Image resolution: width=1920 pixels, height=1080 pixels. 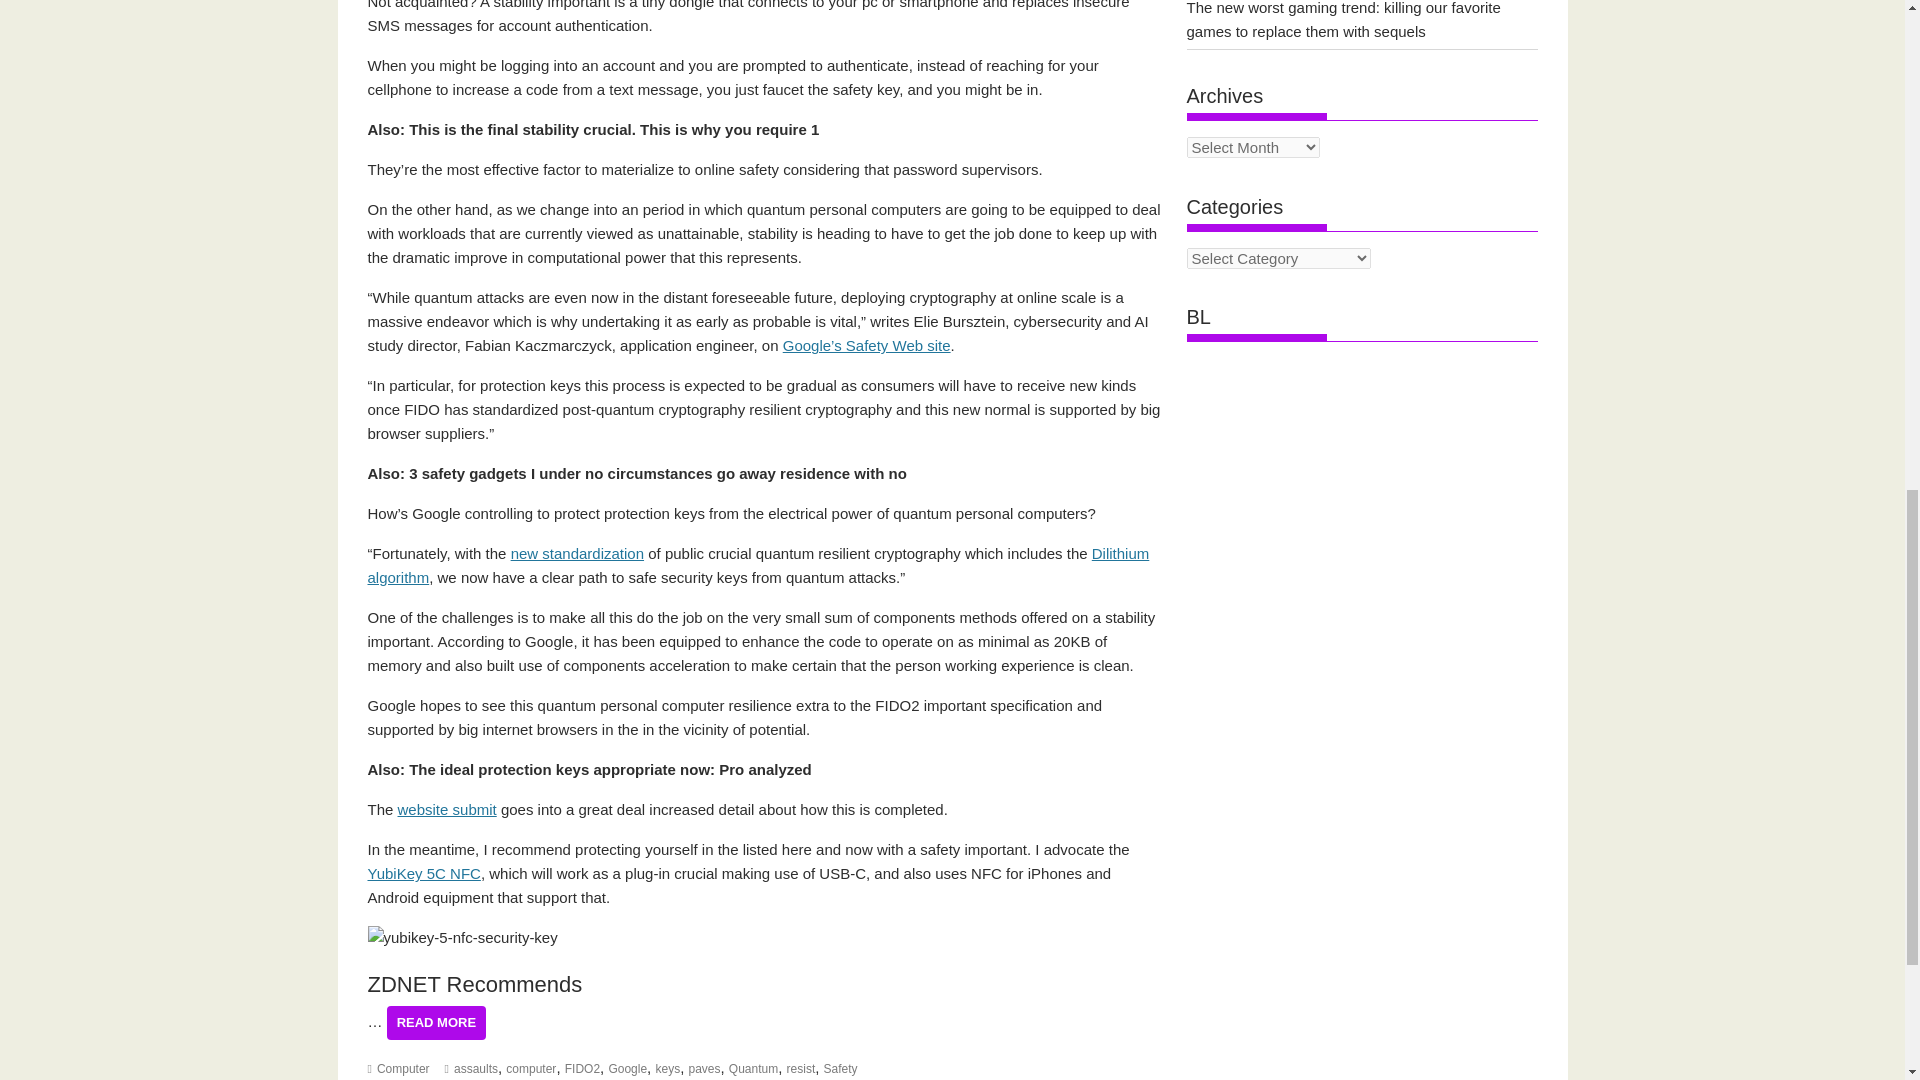 I want to click on YubiKey 5C NFC, so click(x=424, y=874).